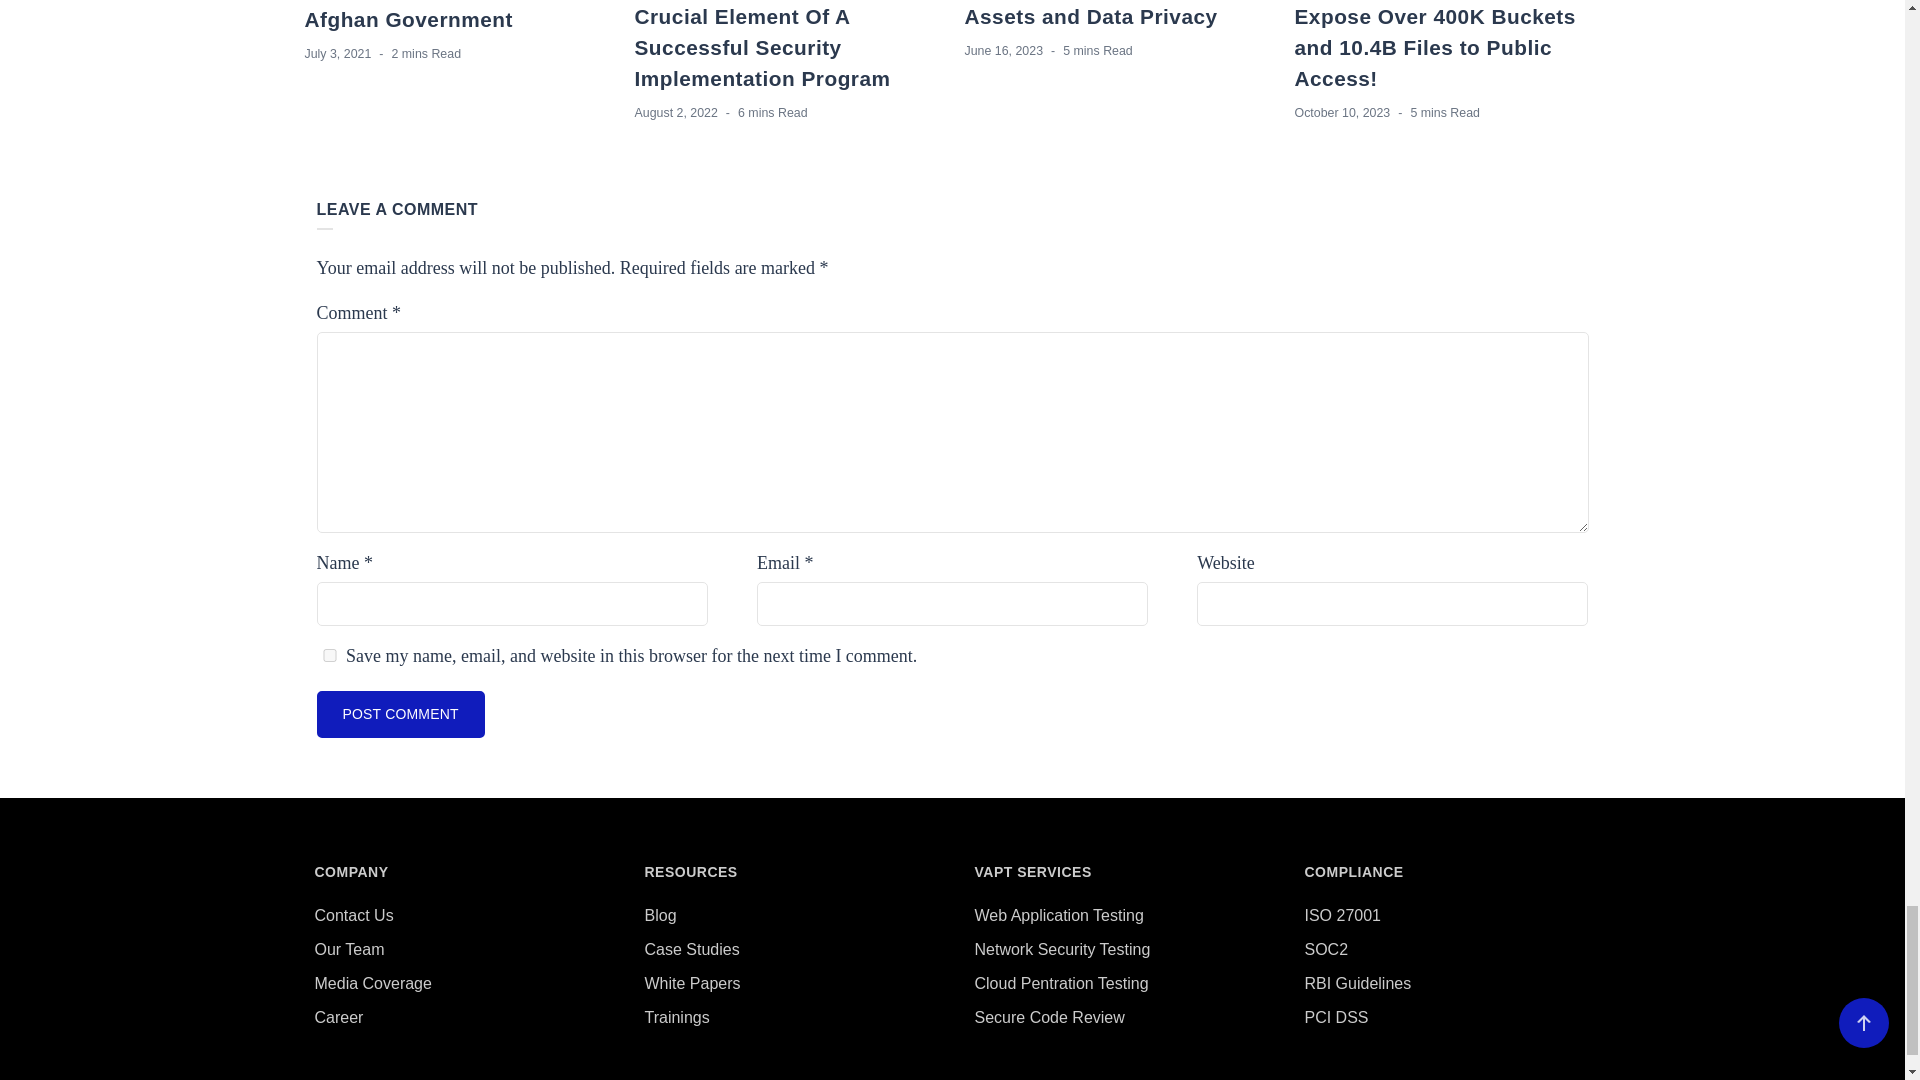 The width and height of the screenshot is (1920, 1080). Describe the element at coordinates (400, 714) in the screenshot. I see `Post Comment` at that location.